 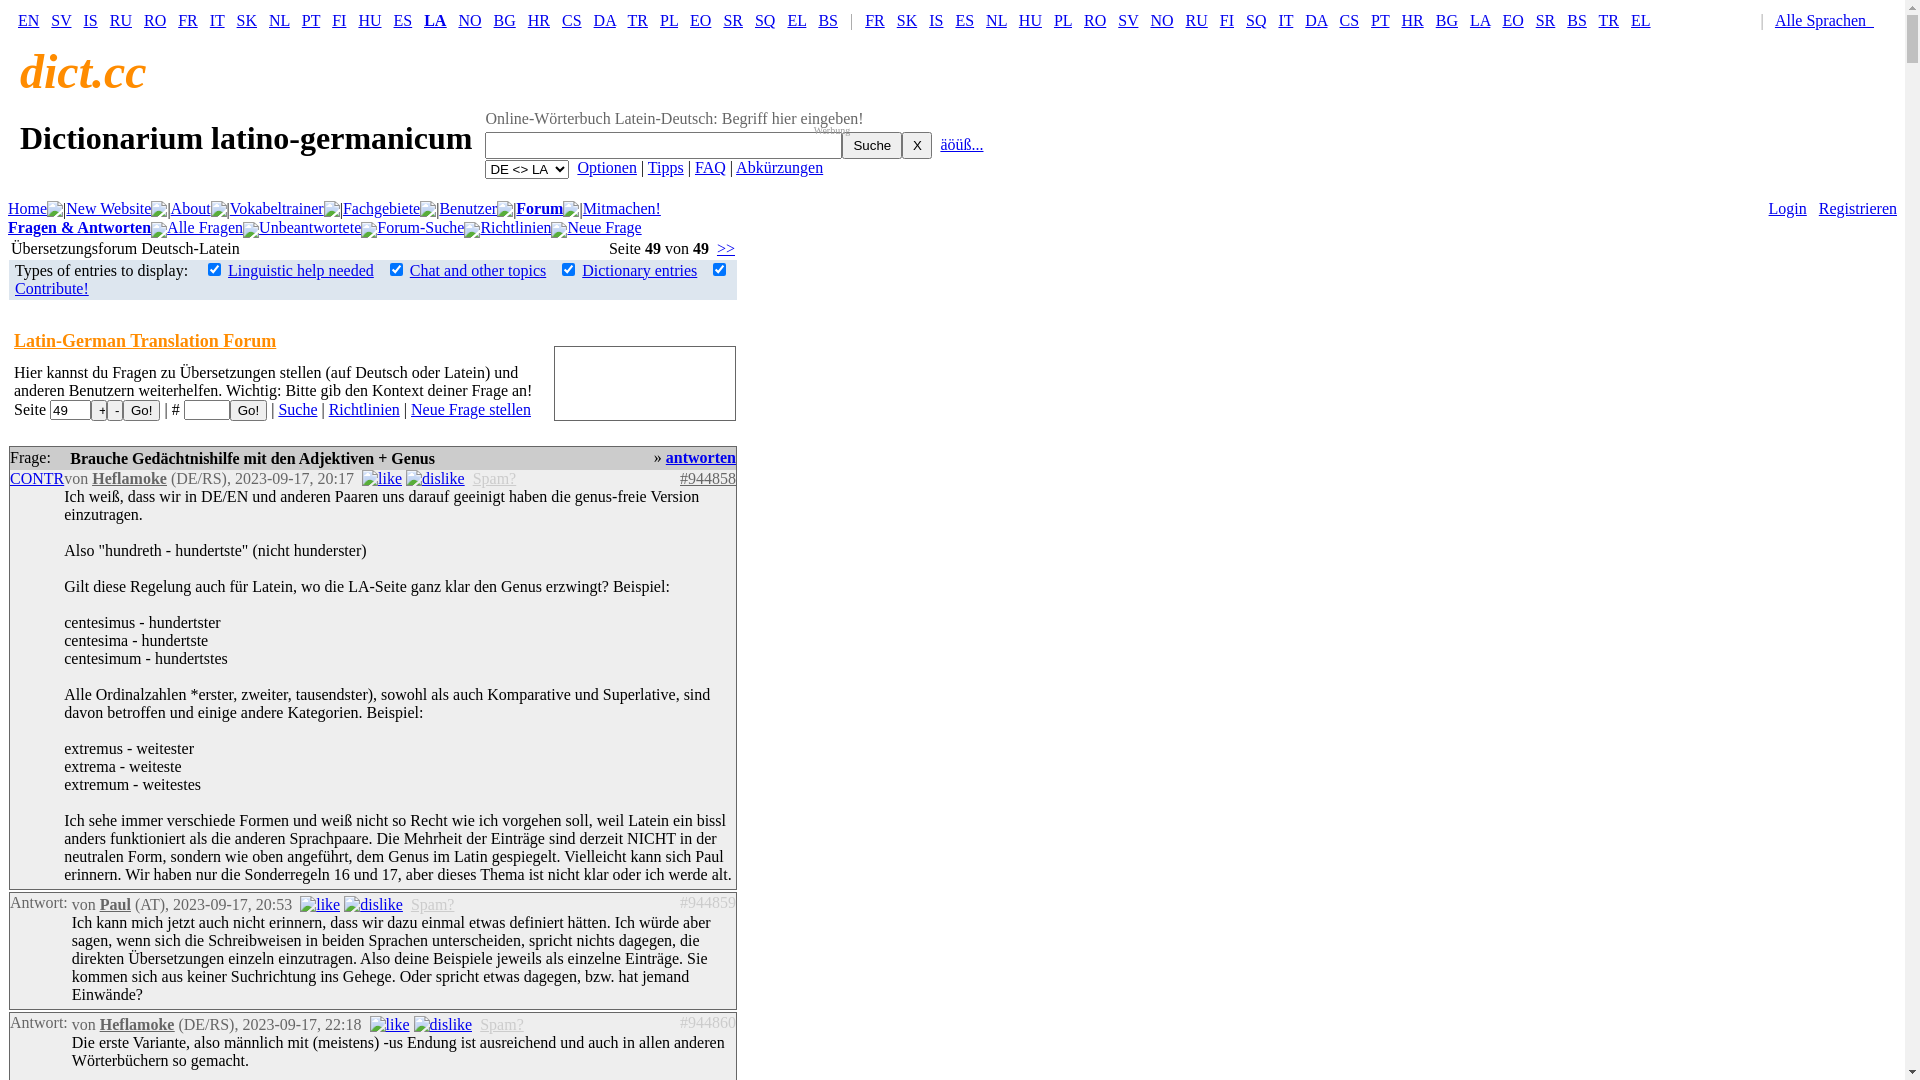 I want to click on PT, so click(x=1380, y=20).